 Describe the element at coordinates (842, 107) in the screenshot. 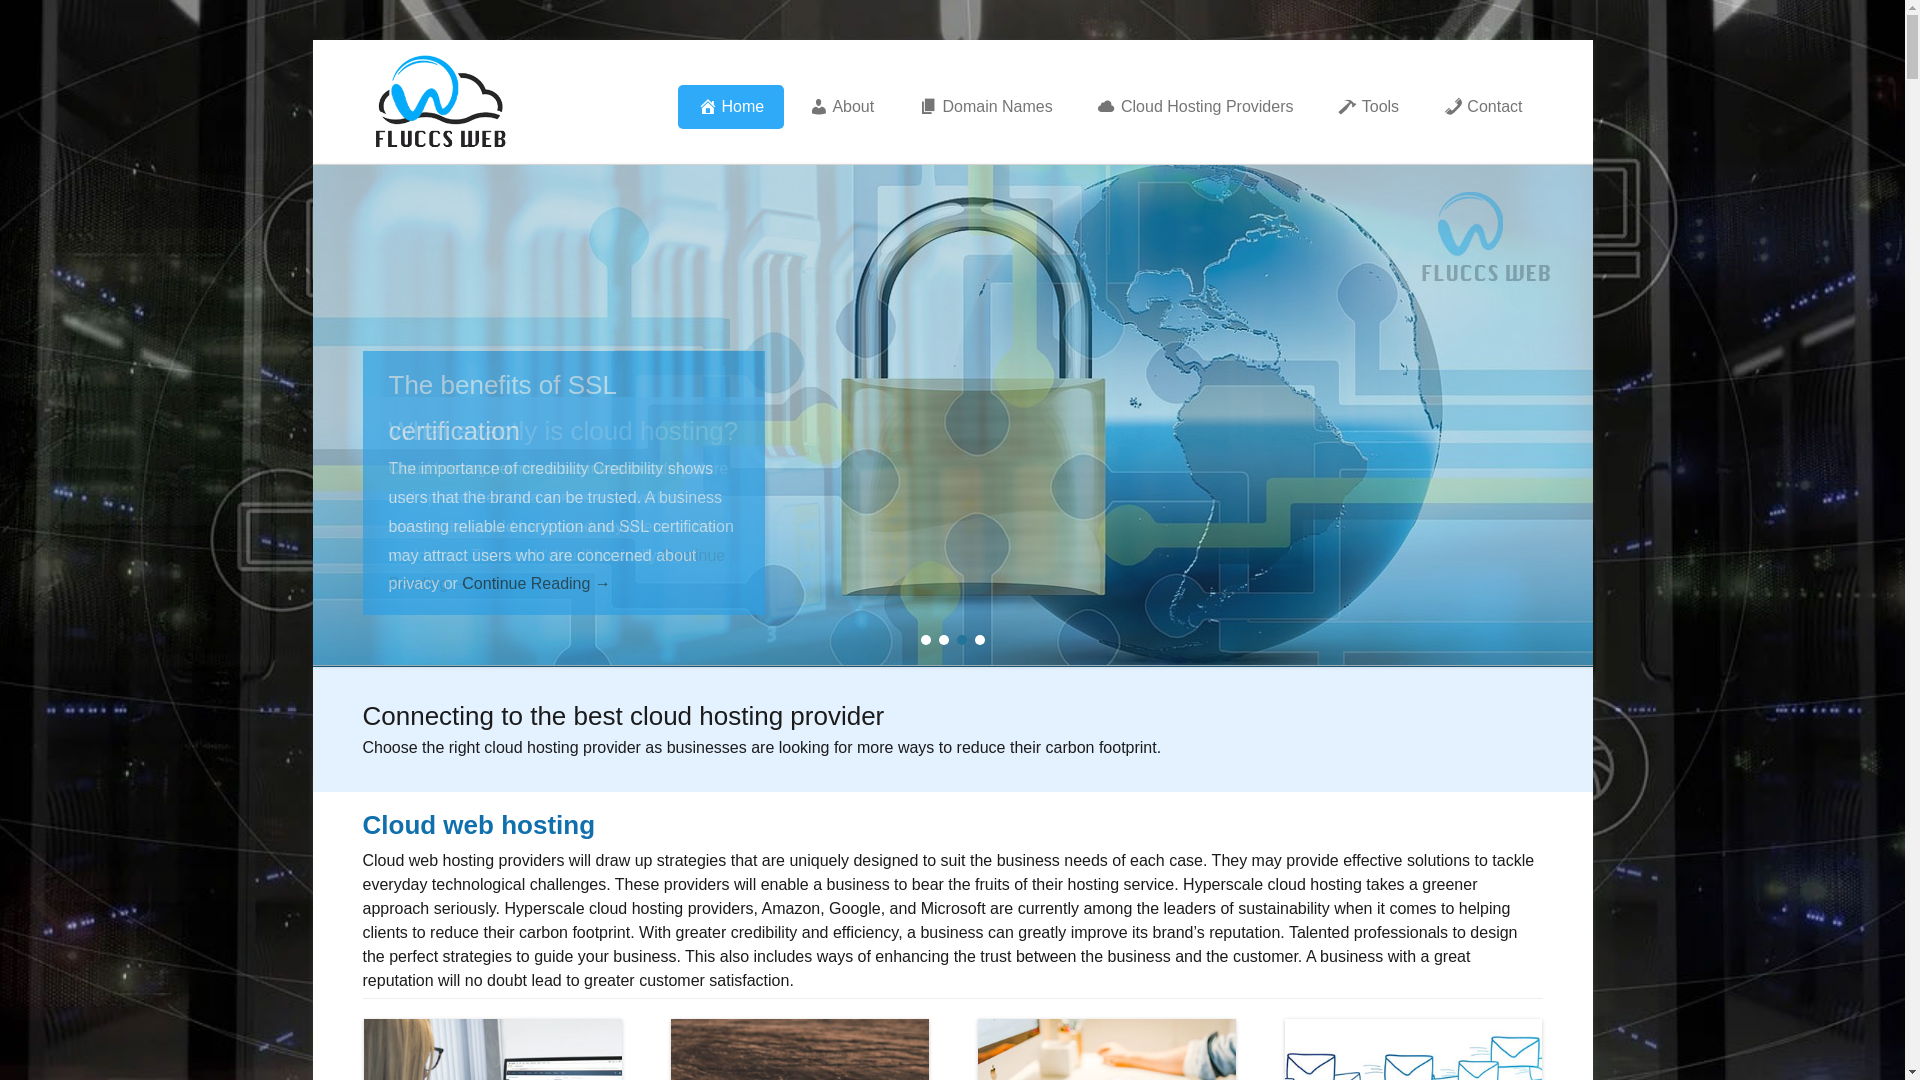

I see `About` at that location.